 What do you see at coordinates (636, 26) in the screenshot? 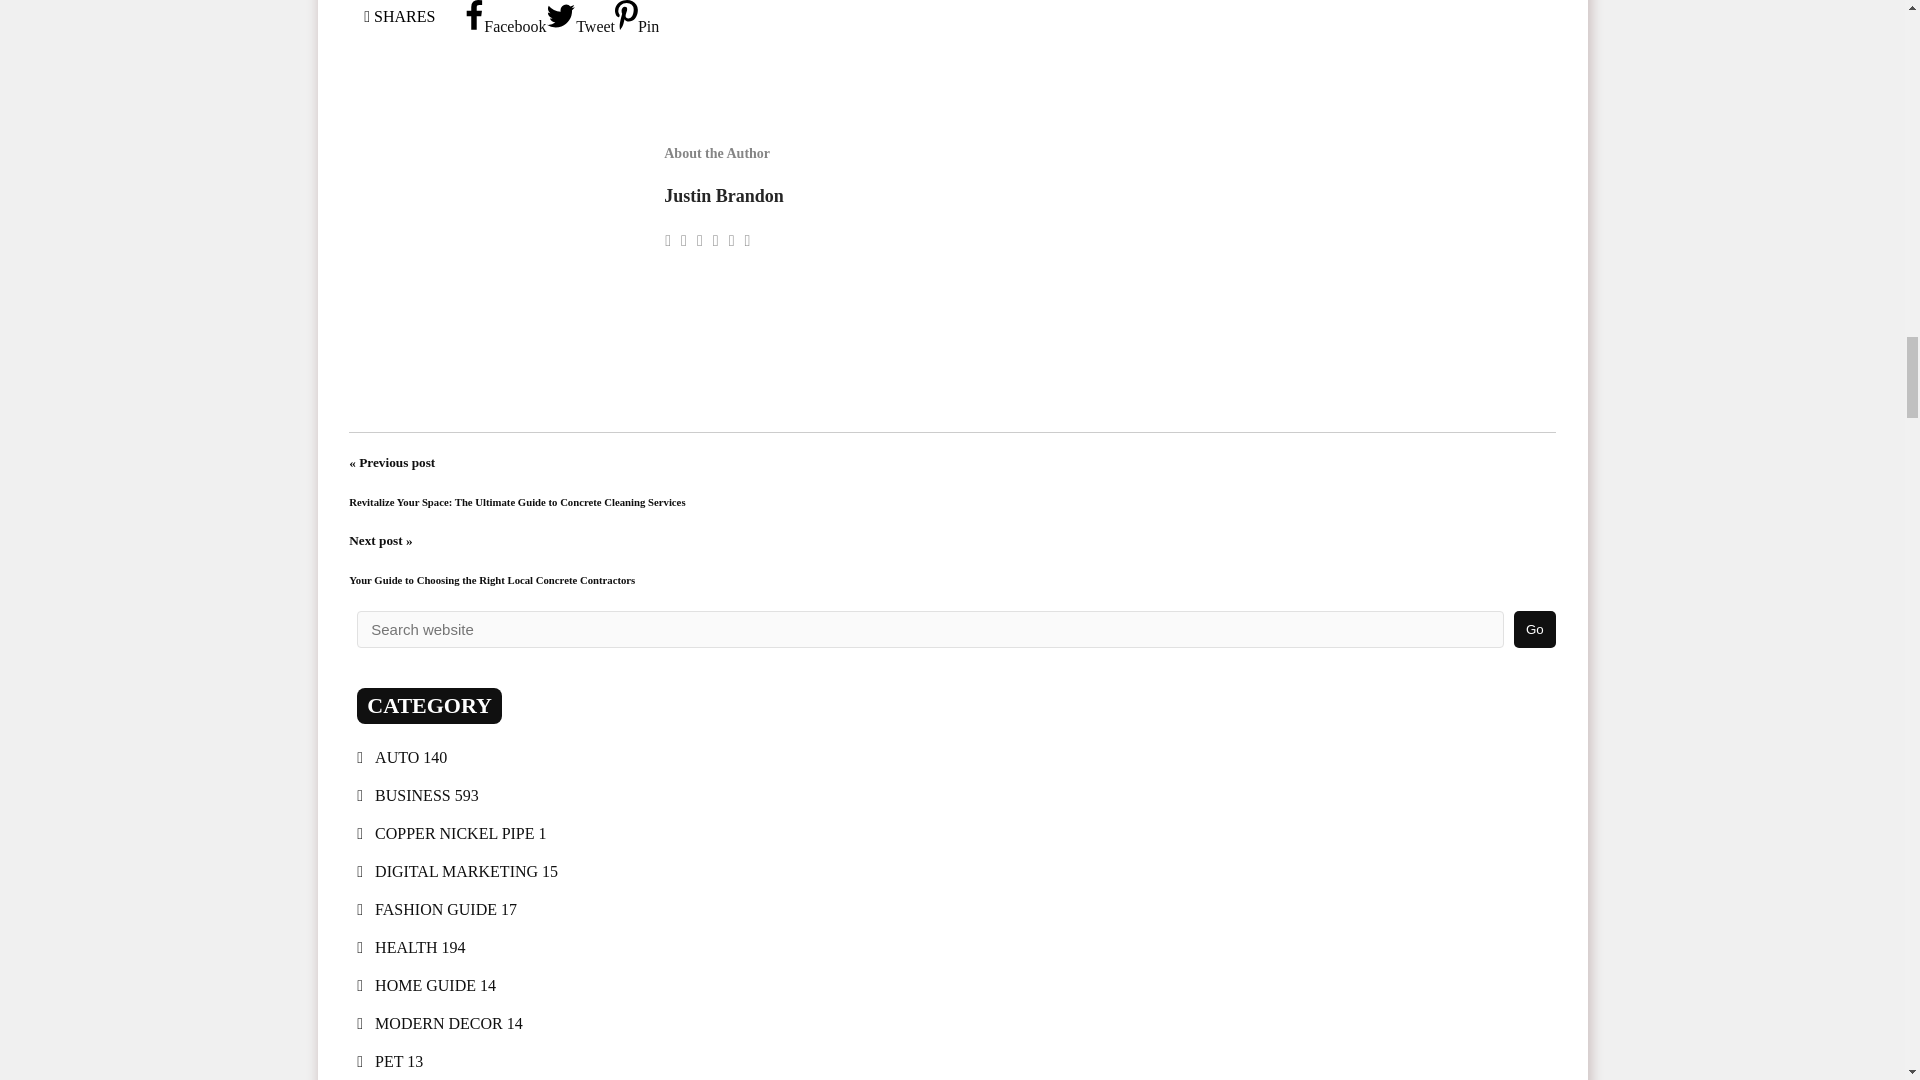
I see `Share on Pinterest` at bounding box center [636, 26].